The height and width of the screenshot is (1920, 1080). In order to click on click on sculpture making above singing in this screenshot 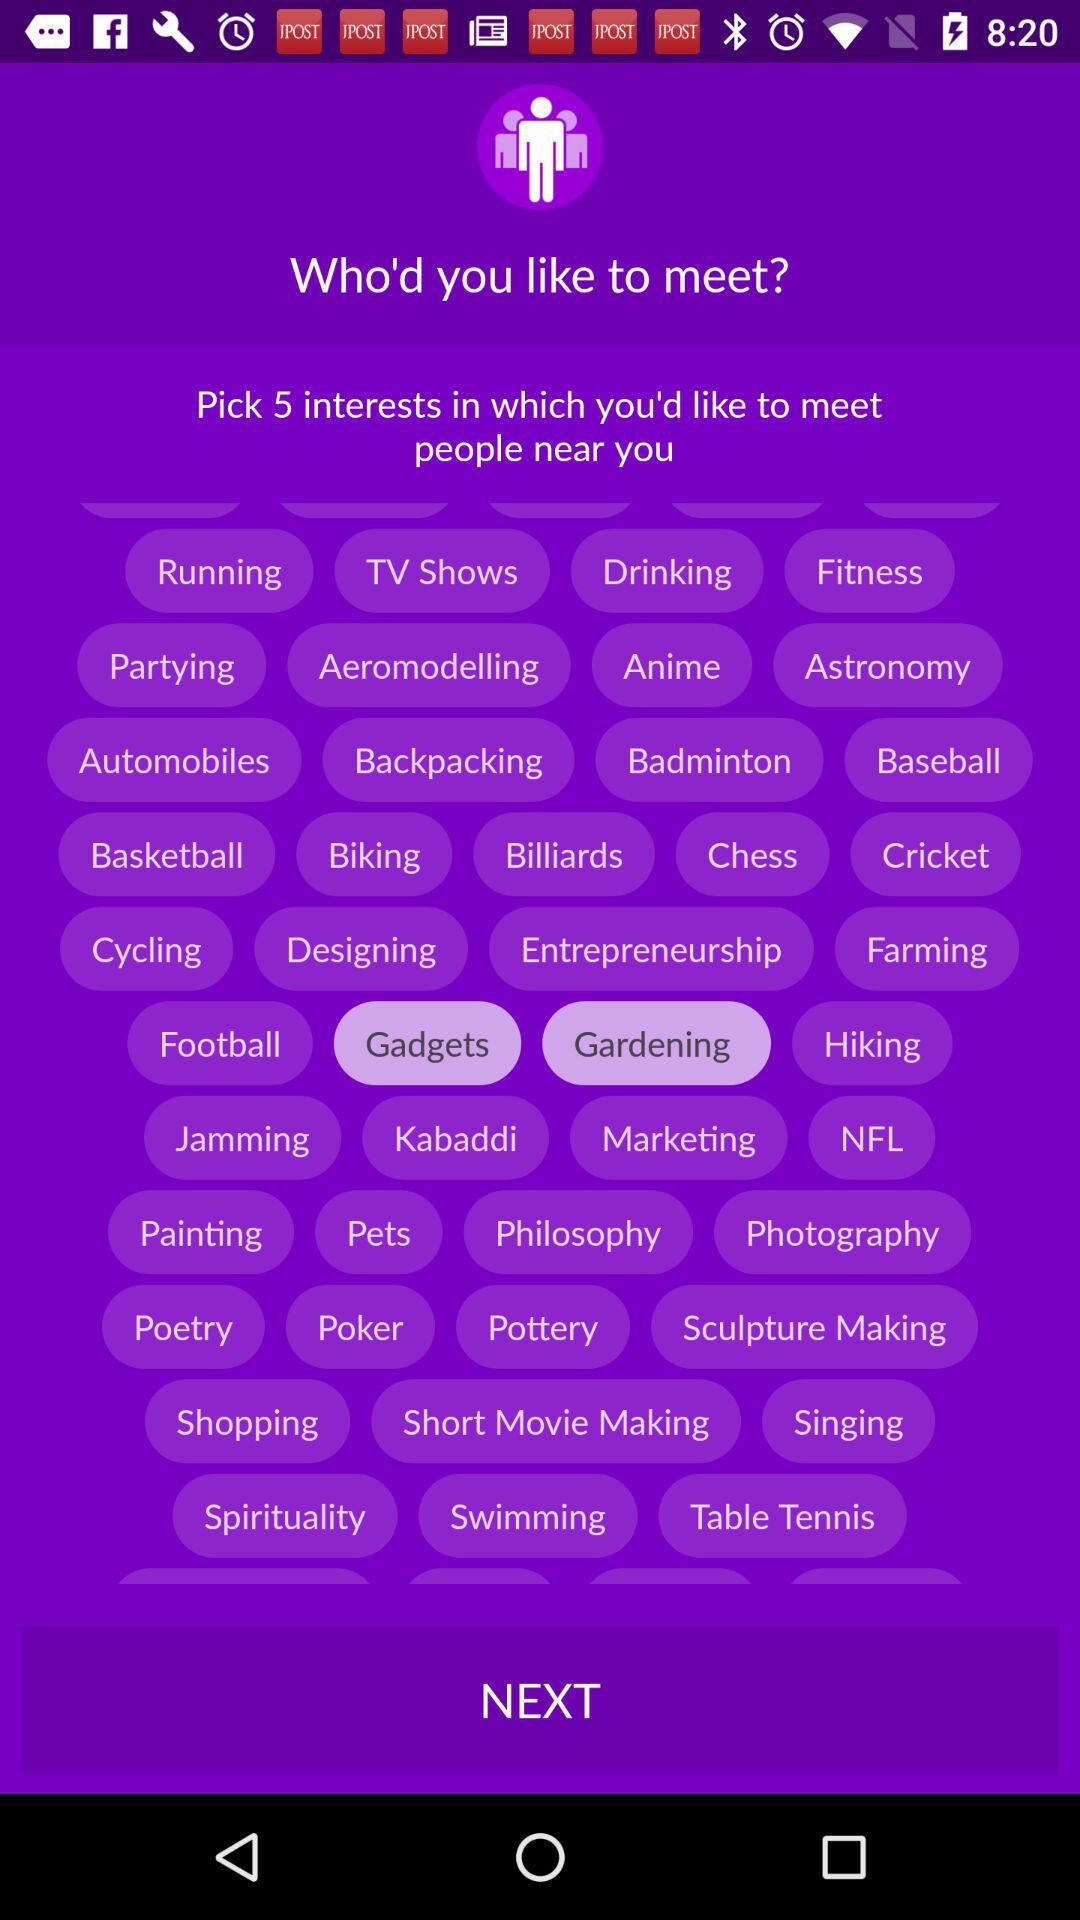, I will do `click(814, 1326)`.